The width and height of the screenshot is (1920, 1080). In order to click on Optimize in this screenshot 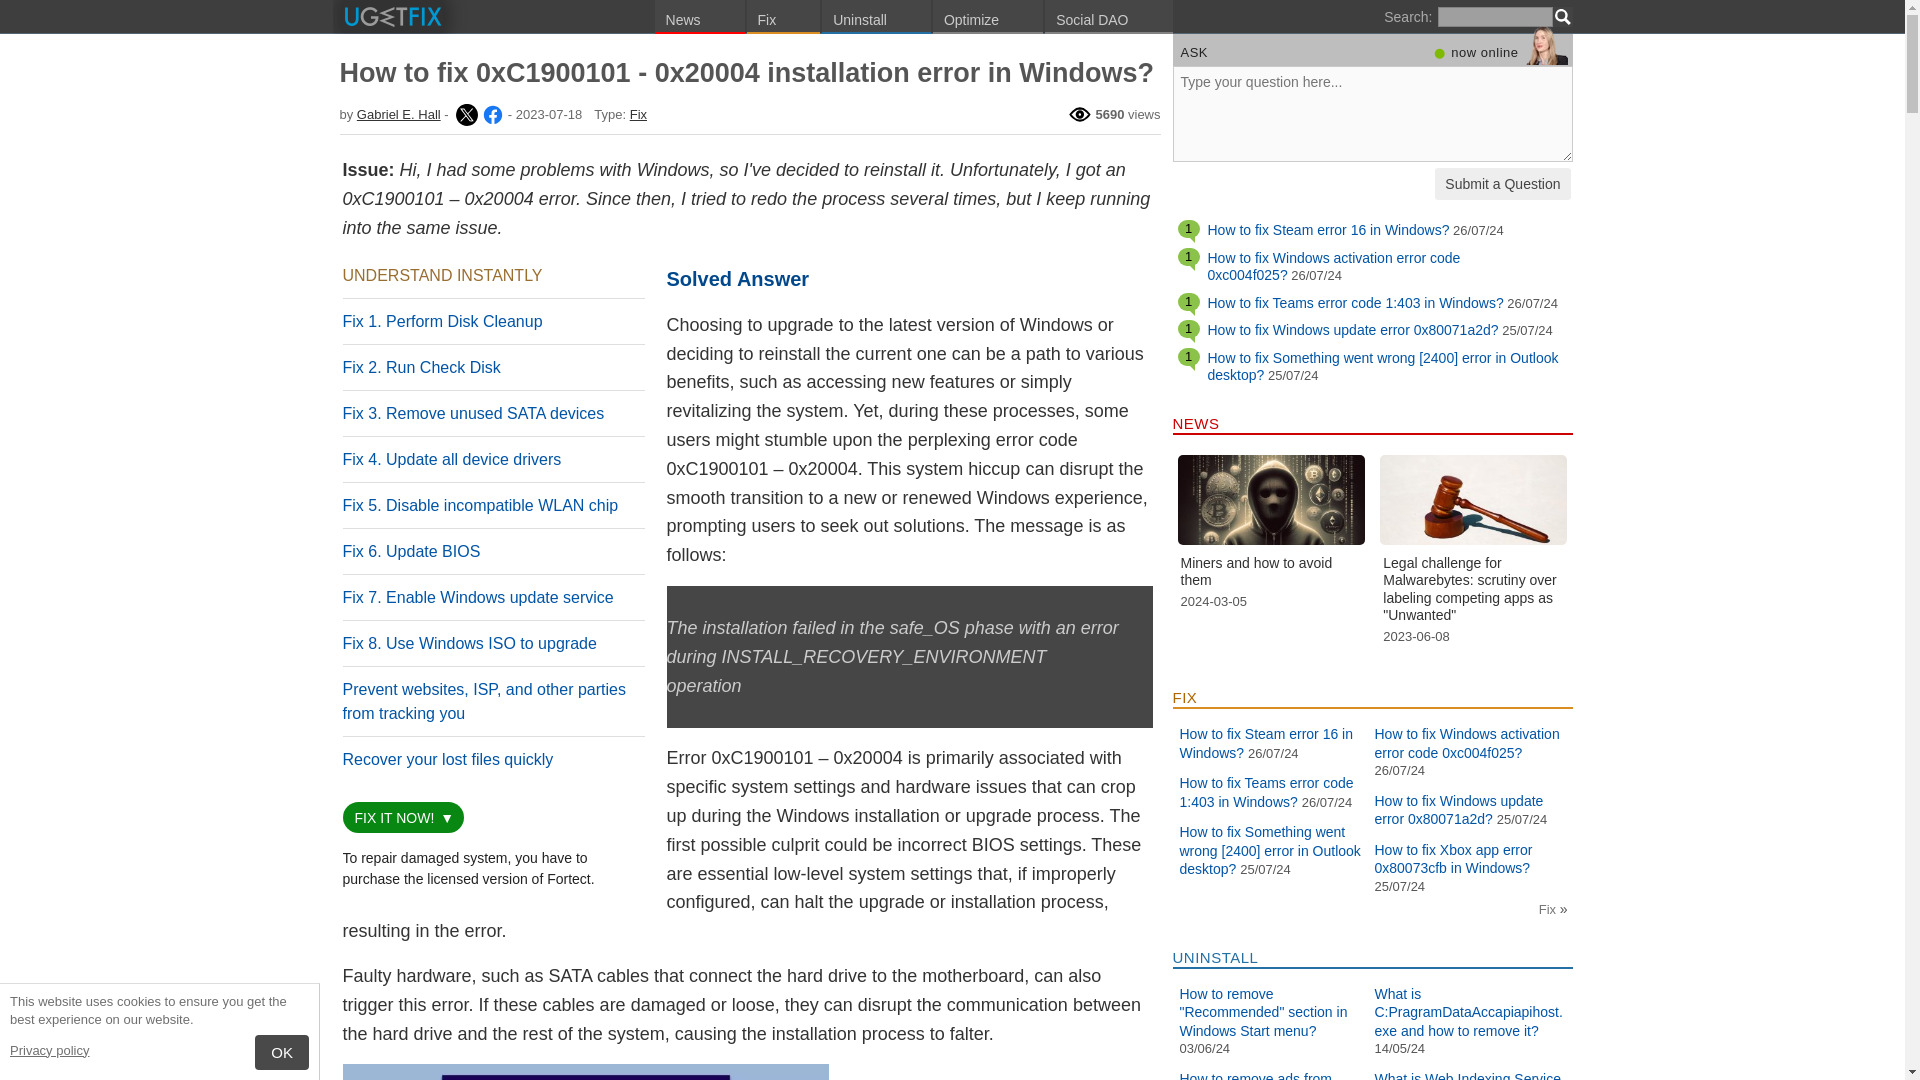, I will do `click(988, 16)`.